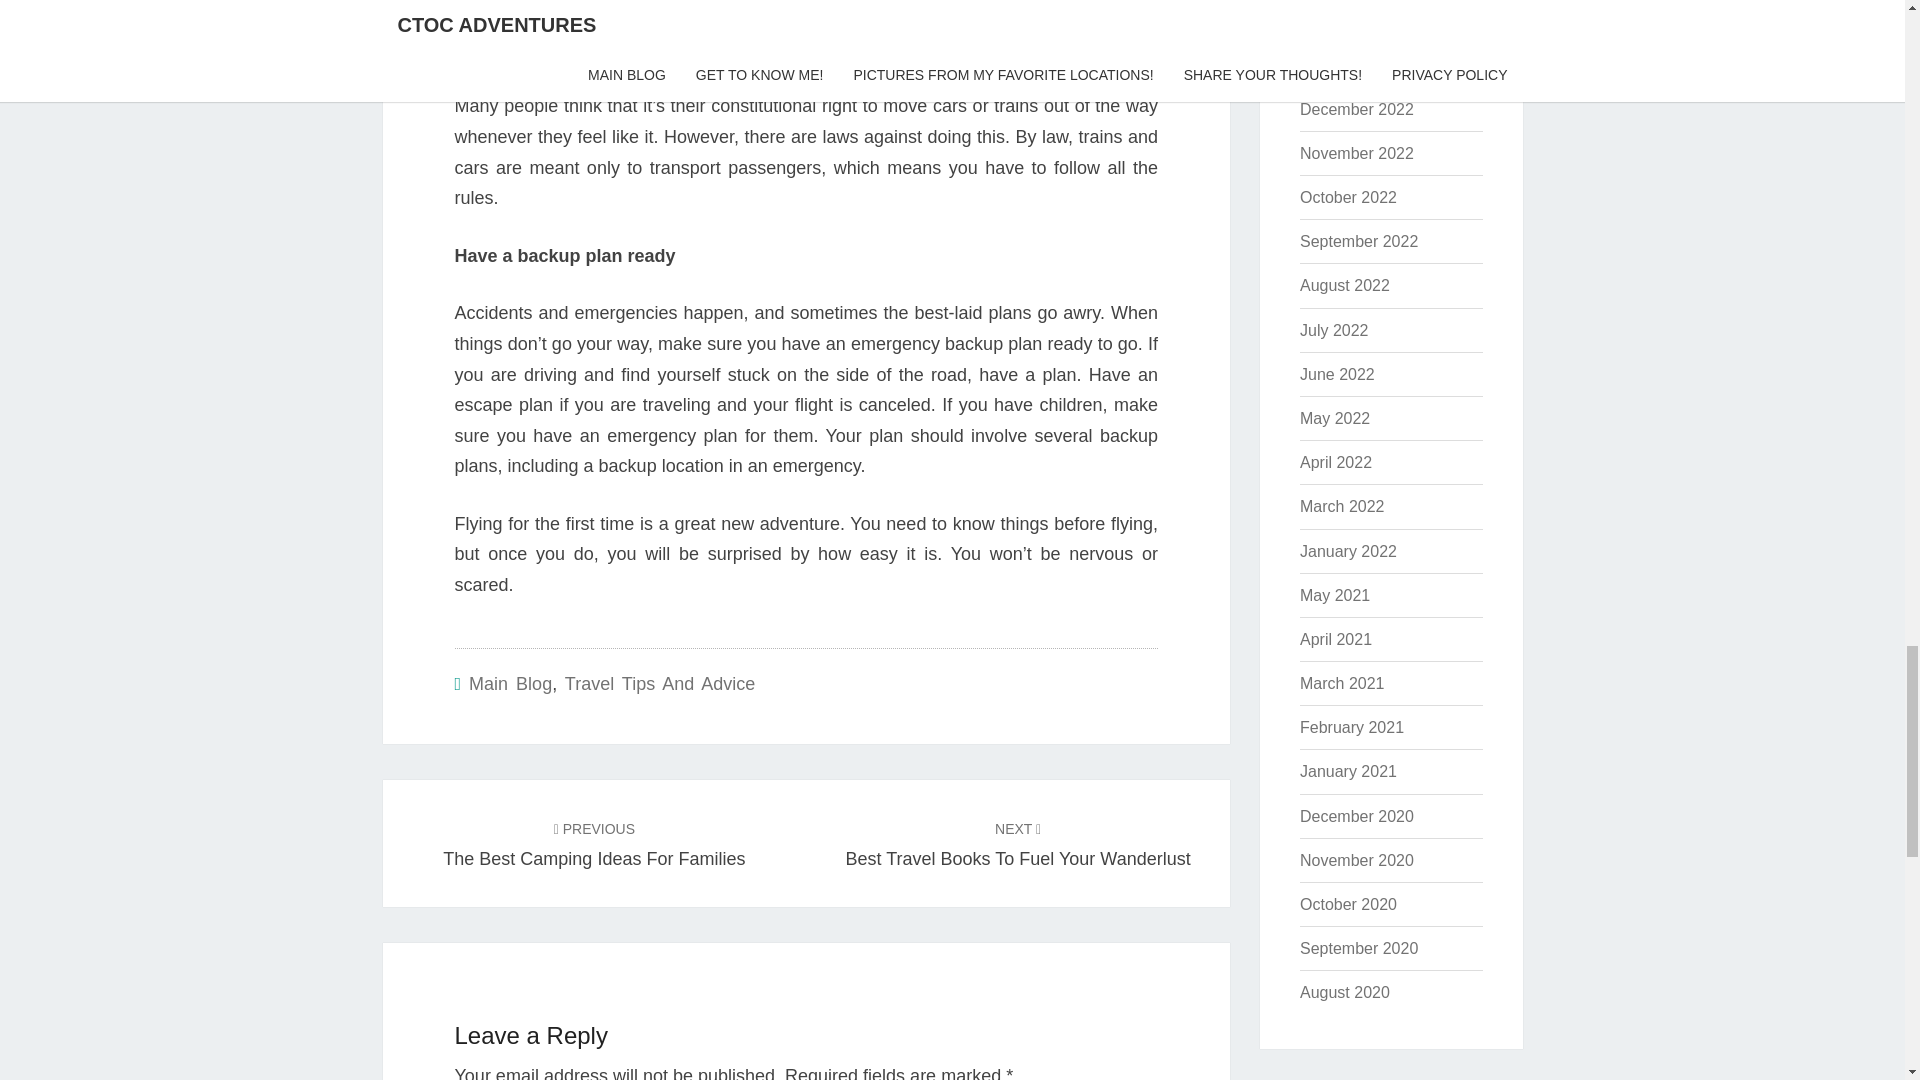 This screenshot has height=1080, width=1920. I want to click on January 2023, so click(1356, 109).